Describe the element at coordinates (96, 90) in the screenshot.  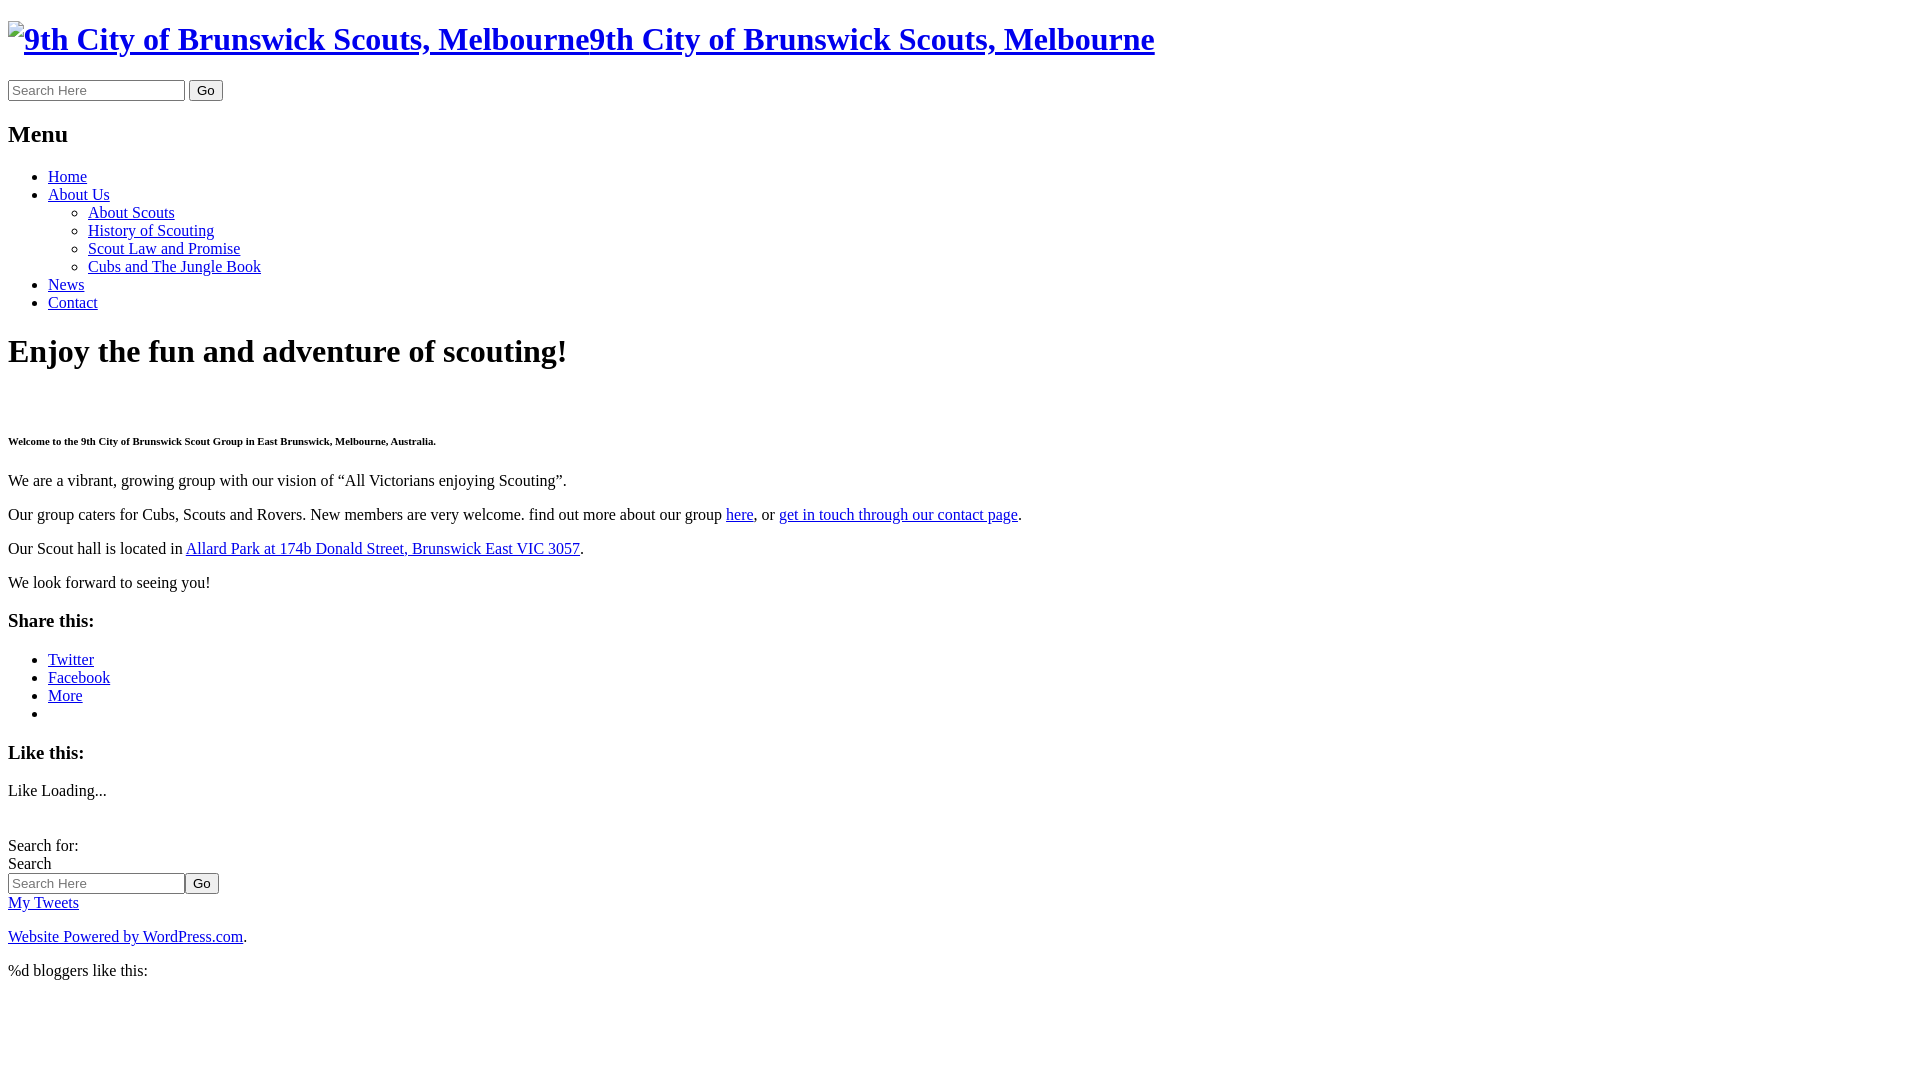
I see `Search for:` at that location.